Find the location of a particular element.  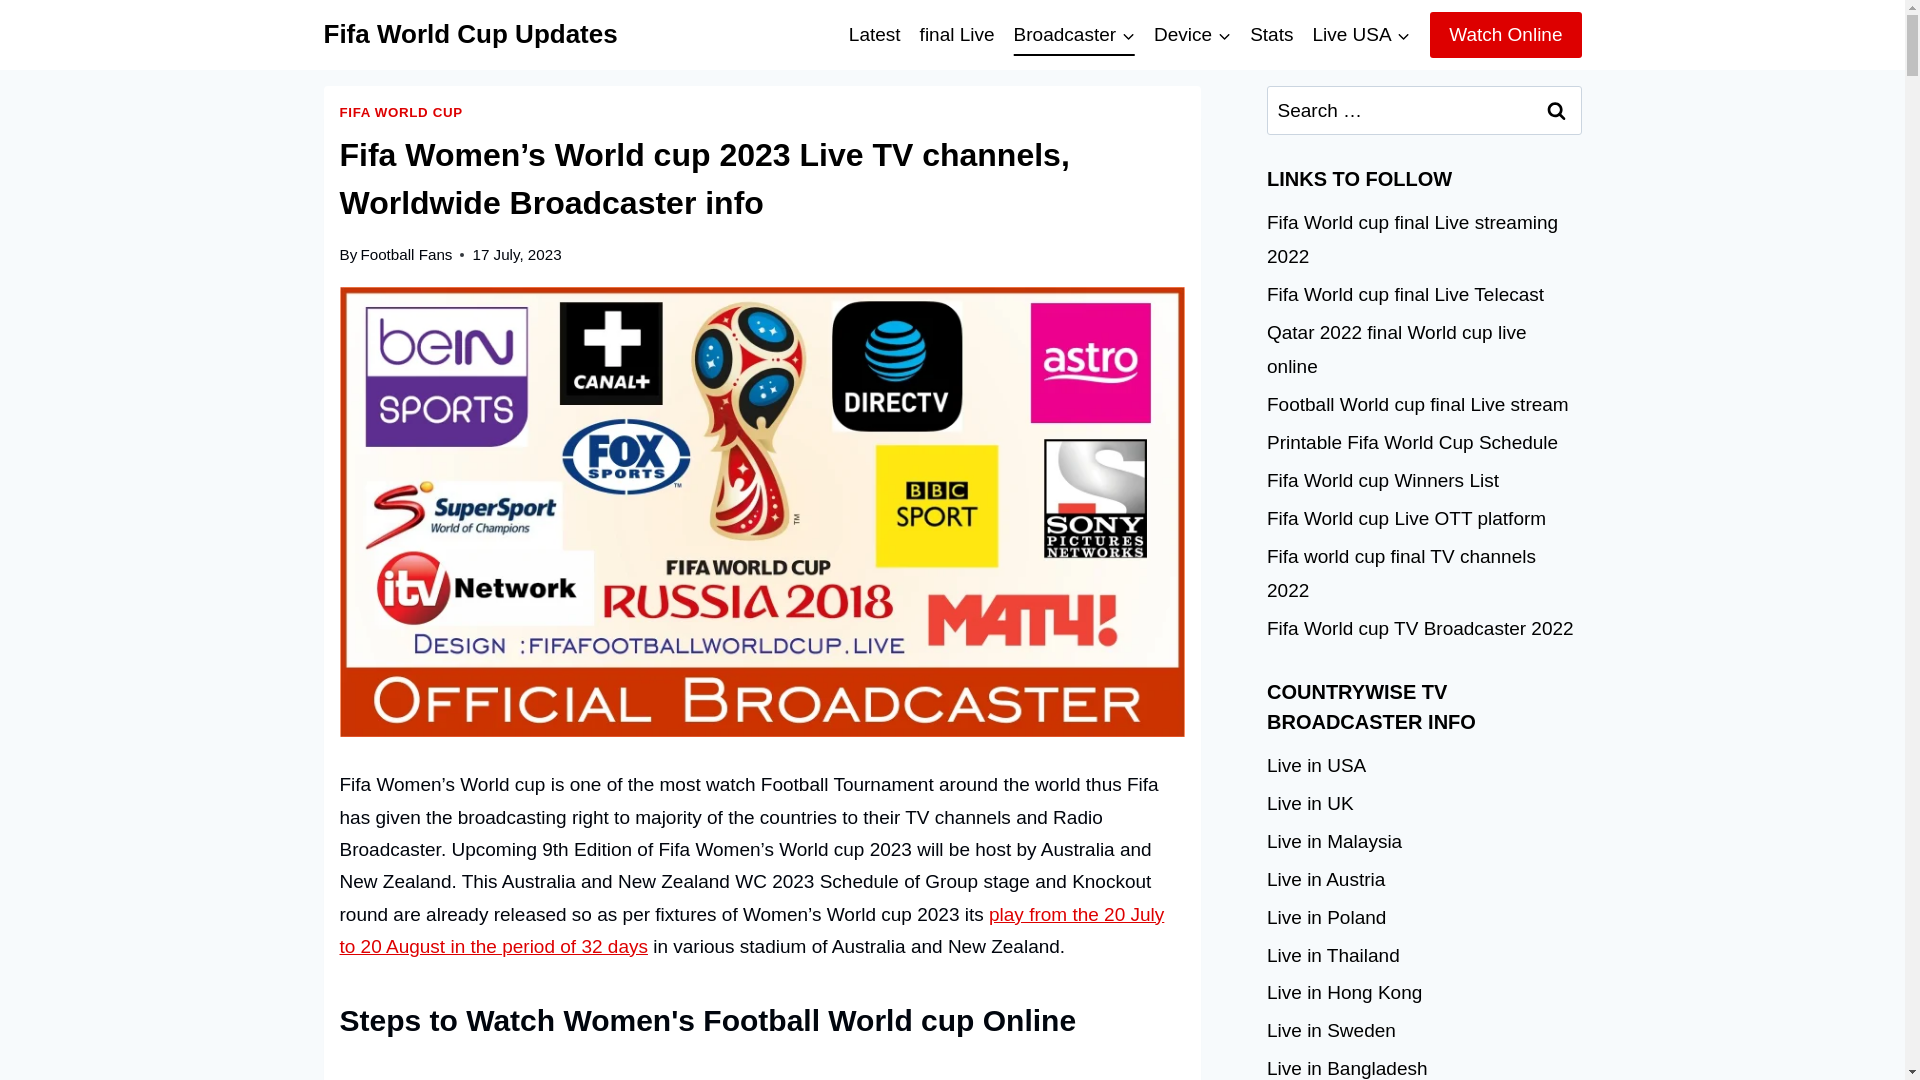

Device is located at coordinates (1192, 34).